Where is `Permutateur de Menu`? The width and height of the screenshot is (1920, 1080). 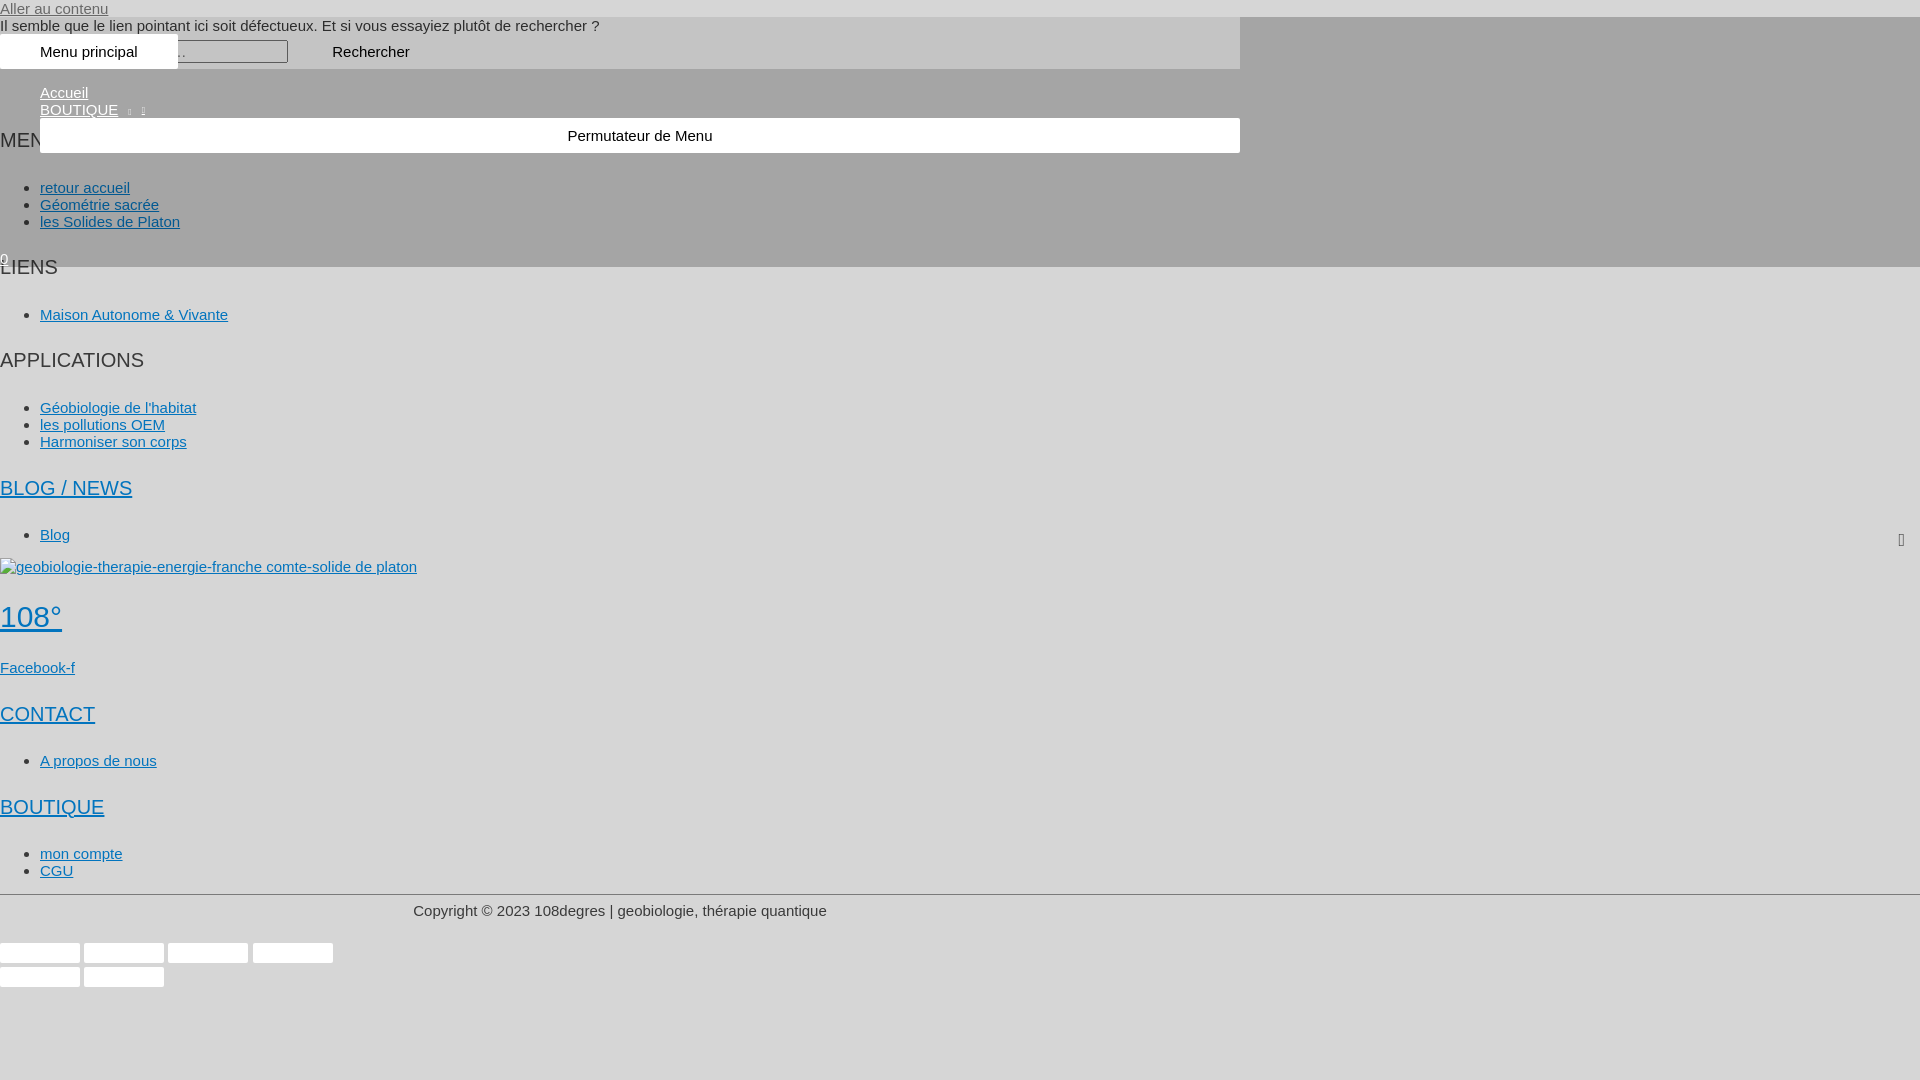
Permutateur de Menu is located at coordinates (640, 136).